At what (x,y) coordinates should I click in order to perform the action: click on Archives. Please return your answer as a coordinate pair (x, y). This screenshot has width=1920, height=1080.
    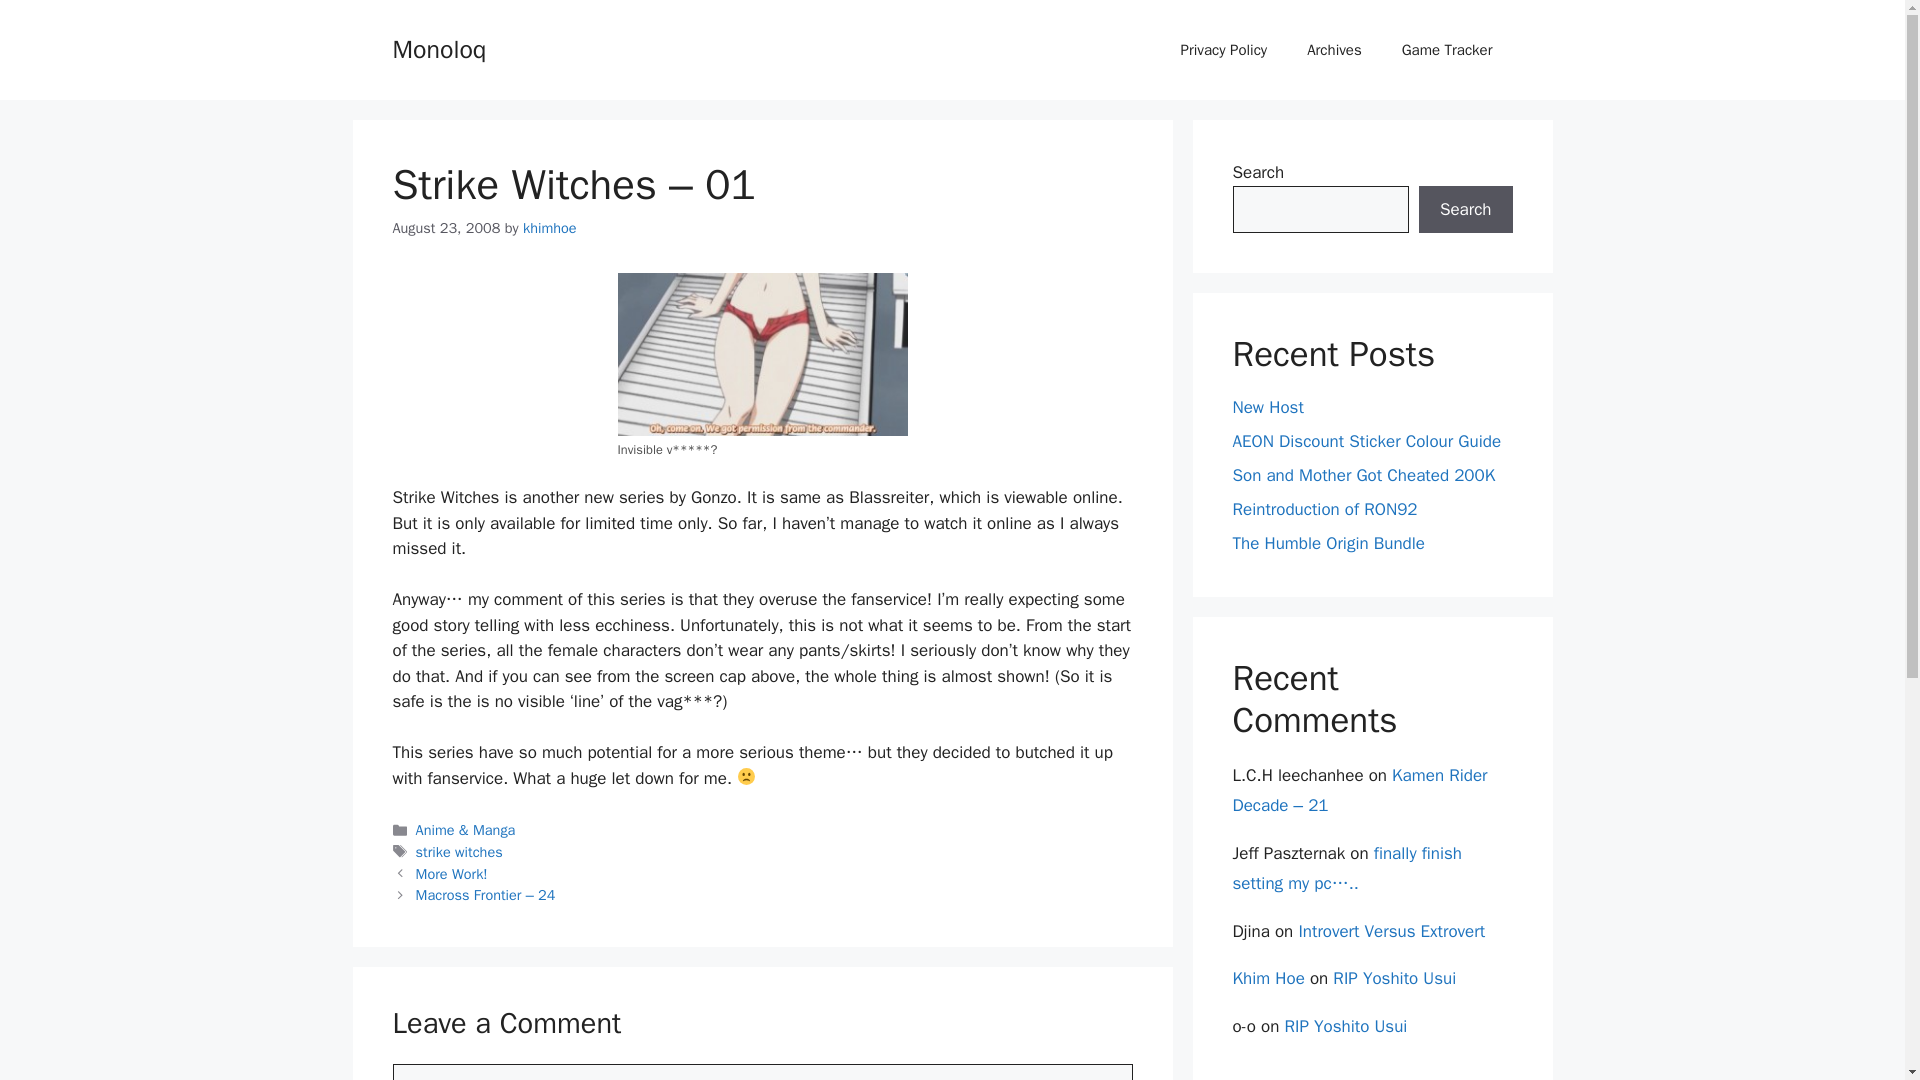
    Looking at the image, I should click on (1334, 50).